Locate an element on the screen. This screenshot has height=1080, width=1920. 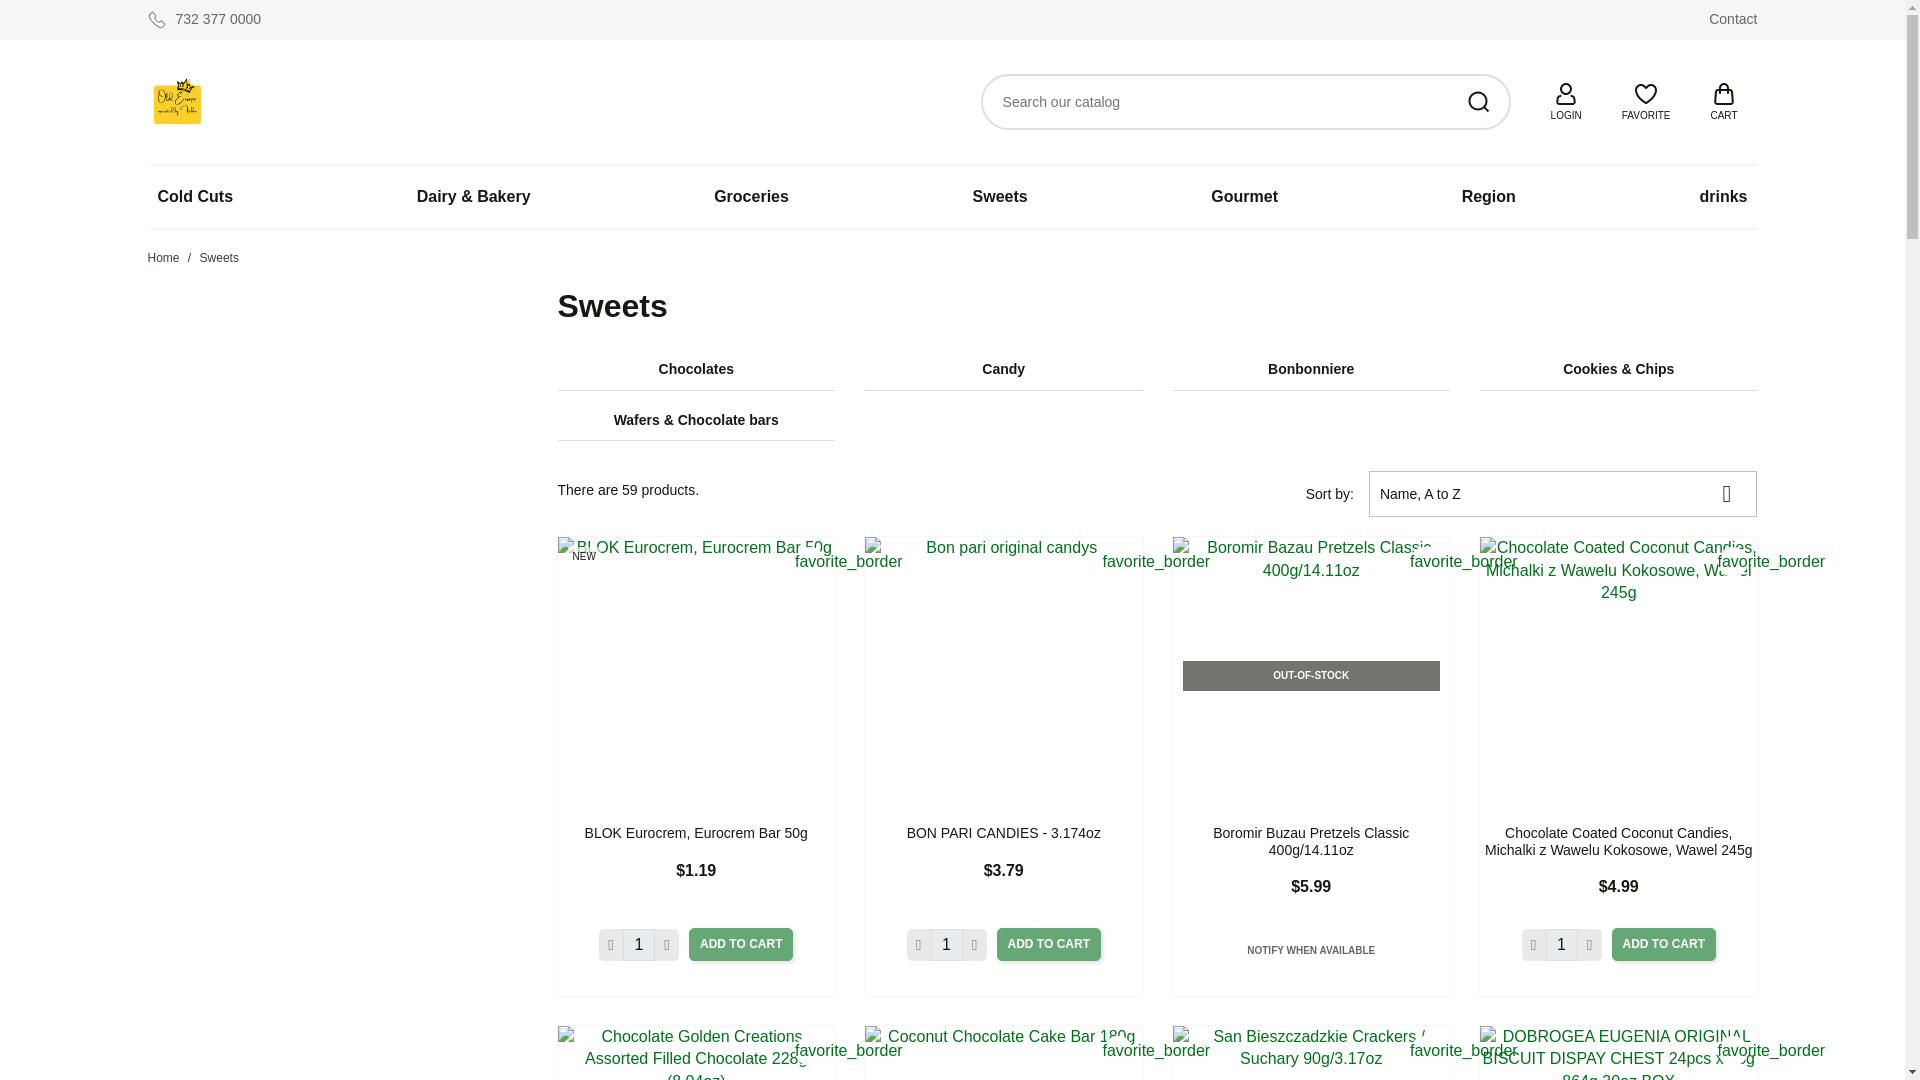
1 is located at coordinates (638, 944).